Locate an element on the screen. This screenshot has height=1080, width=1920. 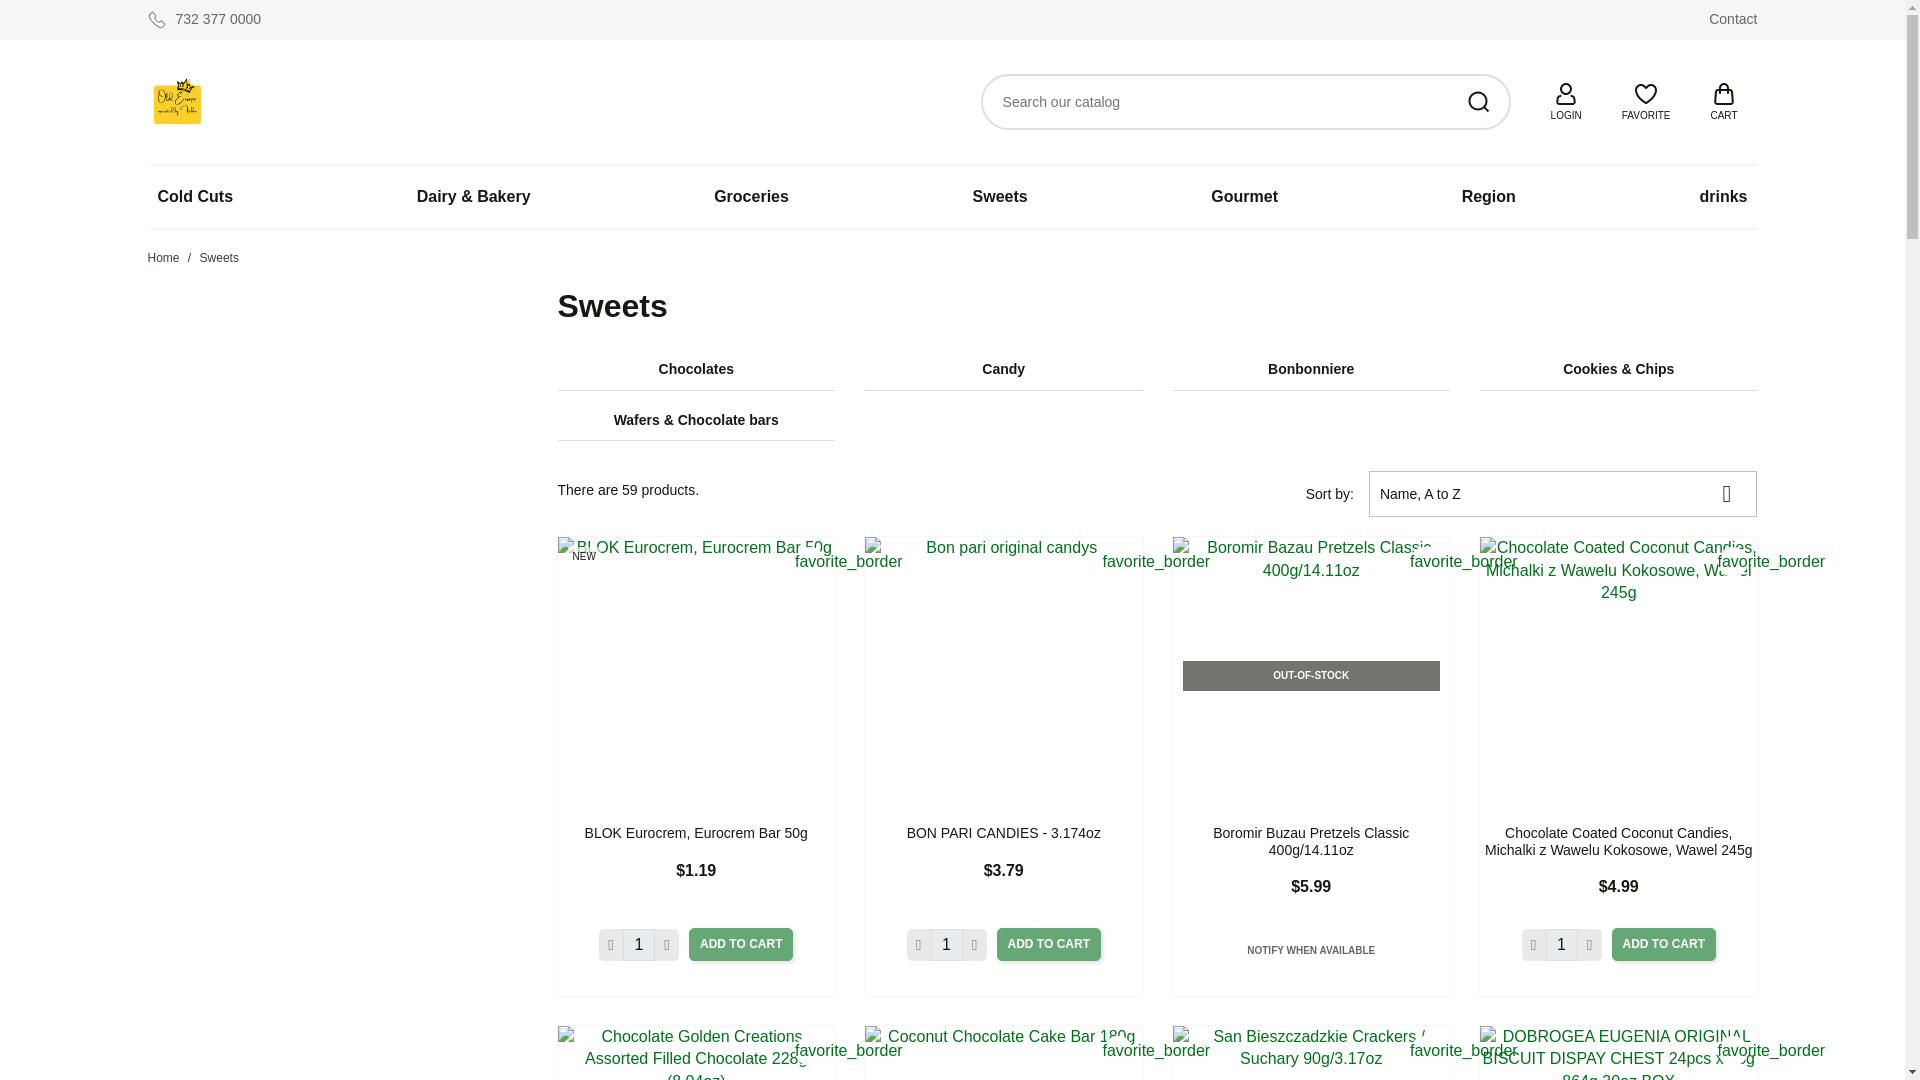
1 is located at coordinates (638, 944).